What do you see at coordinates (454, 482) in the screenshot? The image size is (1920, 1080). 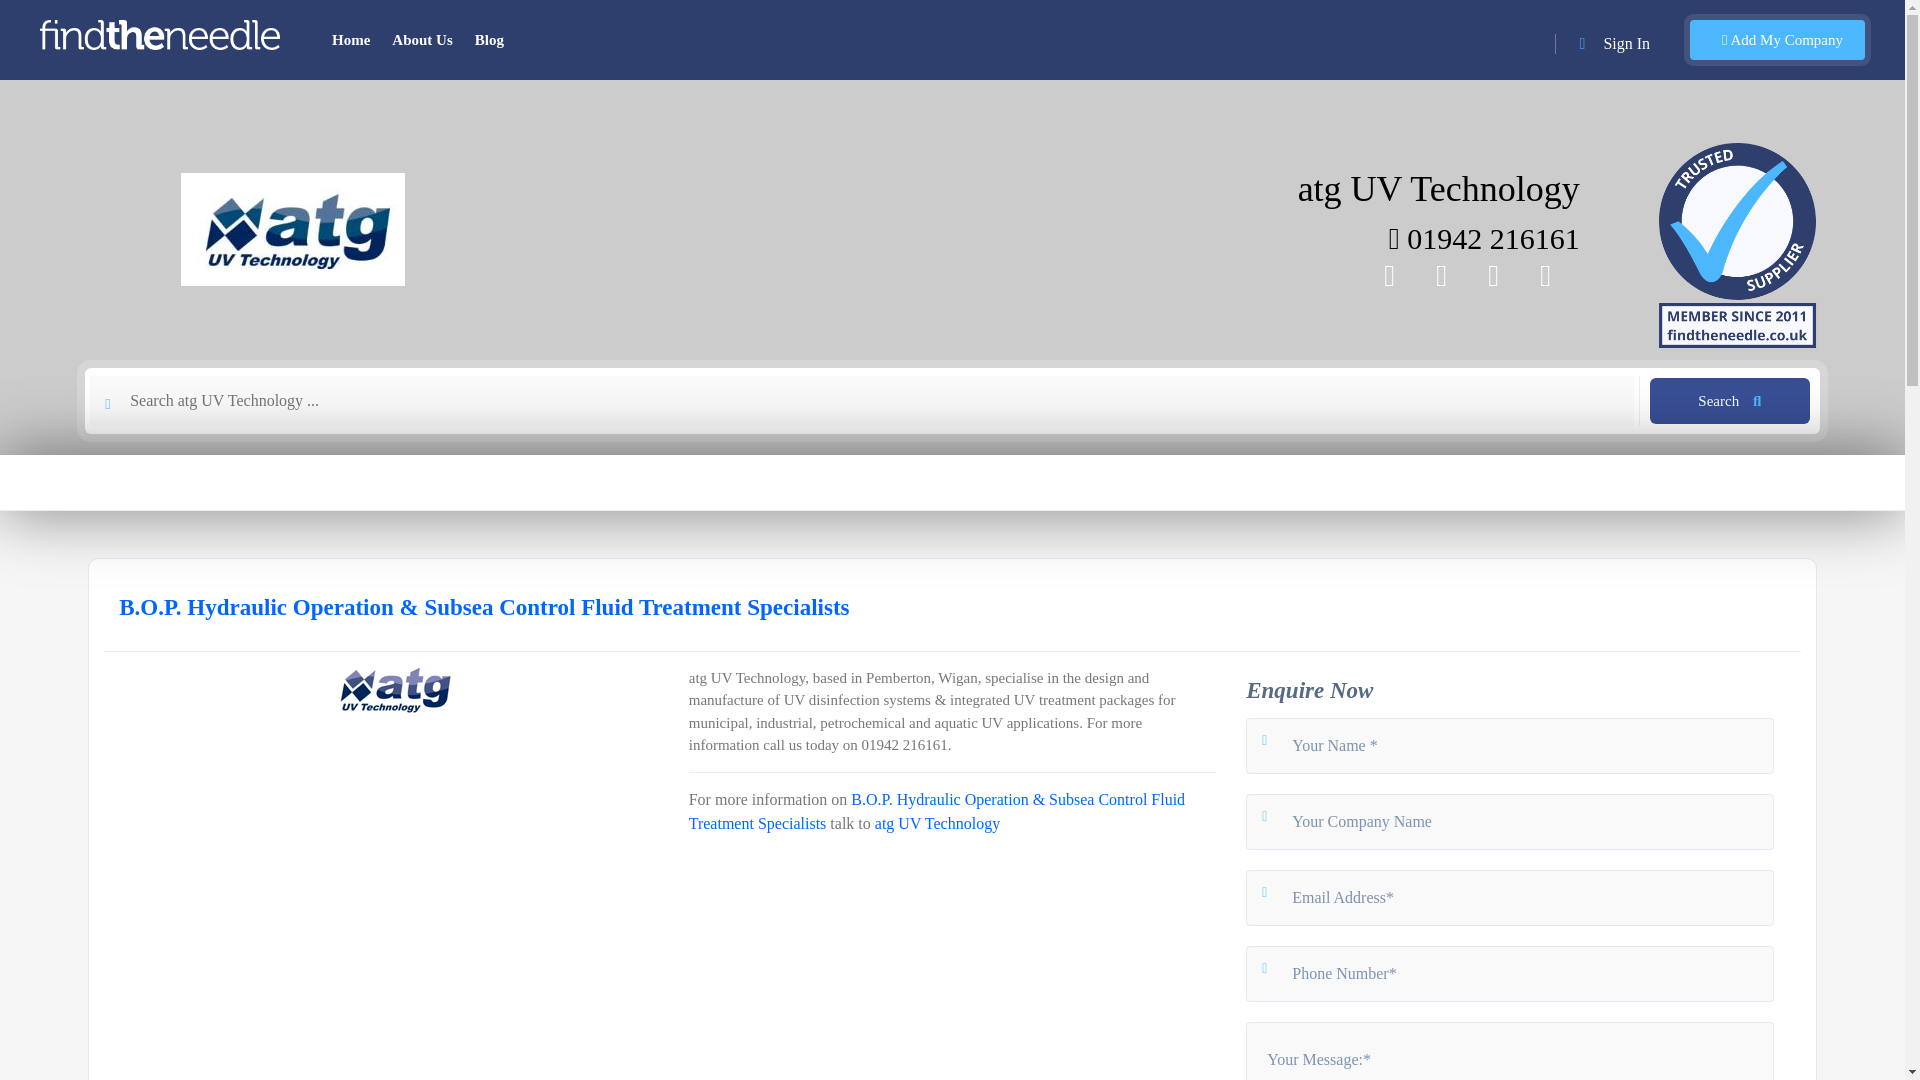 I see `CASE STUDIES` at bounding box center [454, 482].